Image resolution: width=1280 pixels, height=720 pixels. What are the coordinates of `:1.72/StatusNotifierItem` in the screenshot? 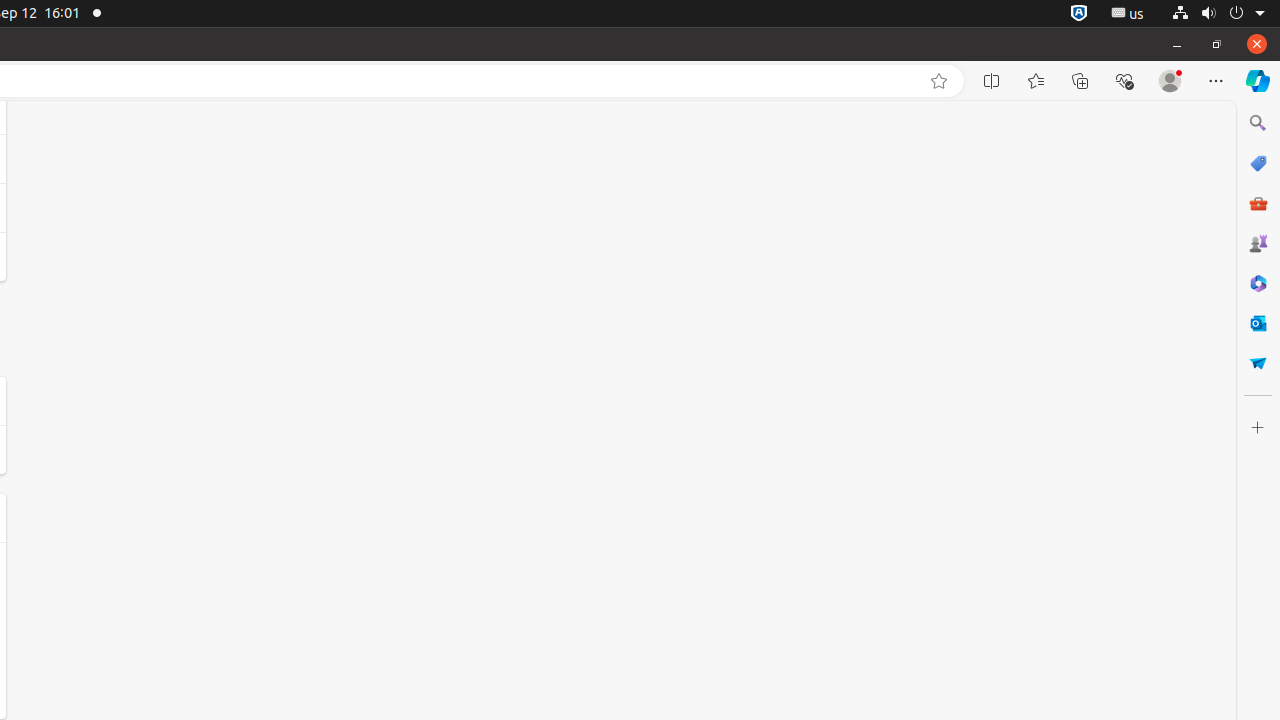 It's located at (1079, 14).